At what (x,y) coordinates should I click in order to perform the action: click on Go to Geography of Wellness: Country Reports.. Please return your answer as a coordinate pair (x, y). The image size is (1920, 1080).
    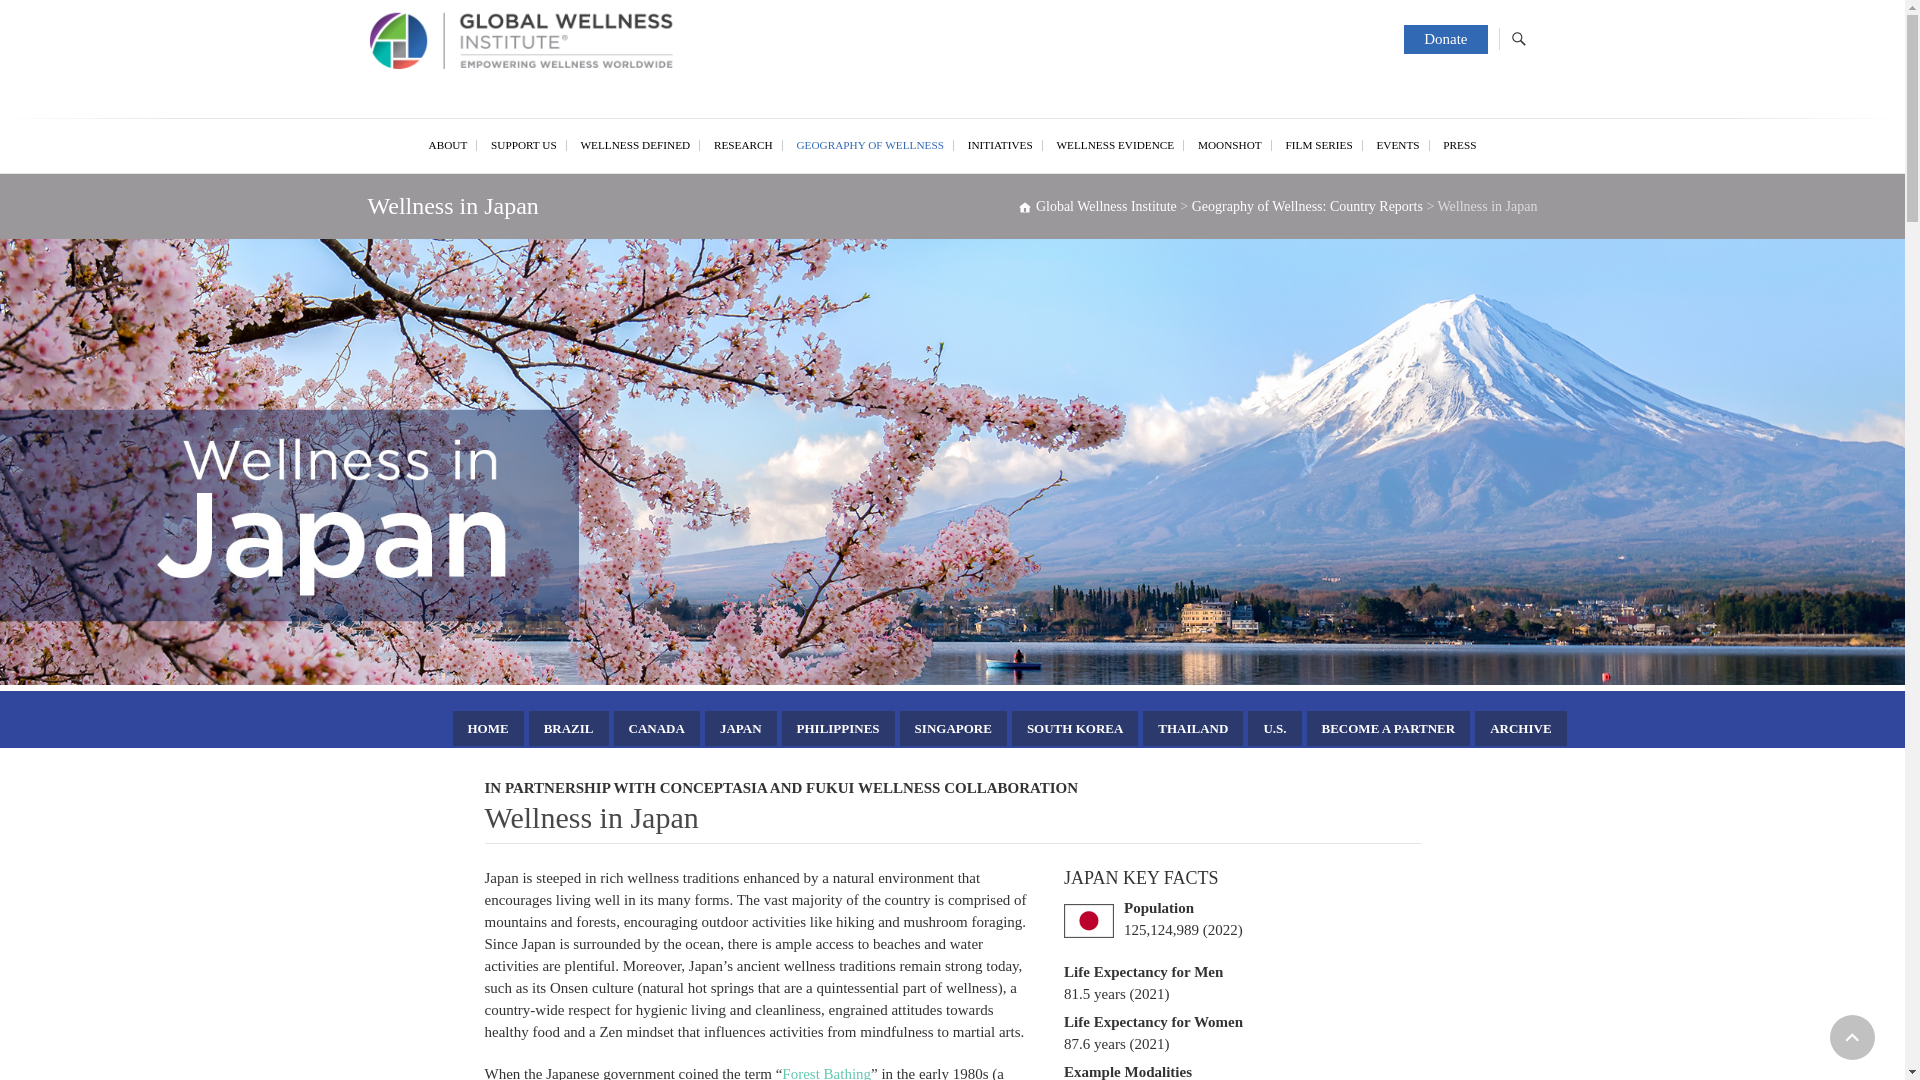
    Looking at the image, I should click on (1307, 206).